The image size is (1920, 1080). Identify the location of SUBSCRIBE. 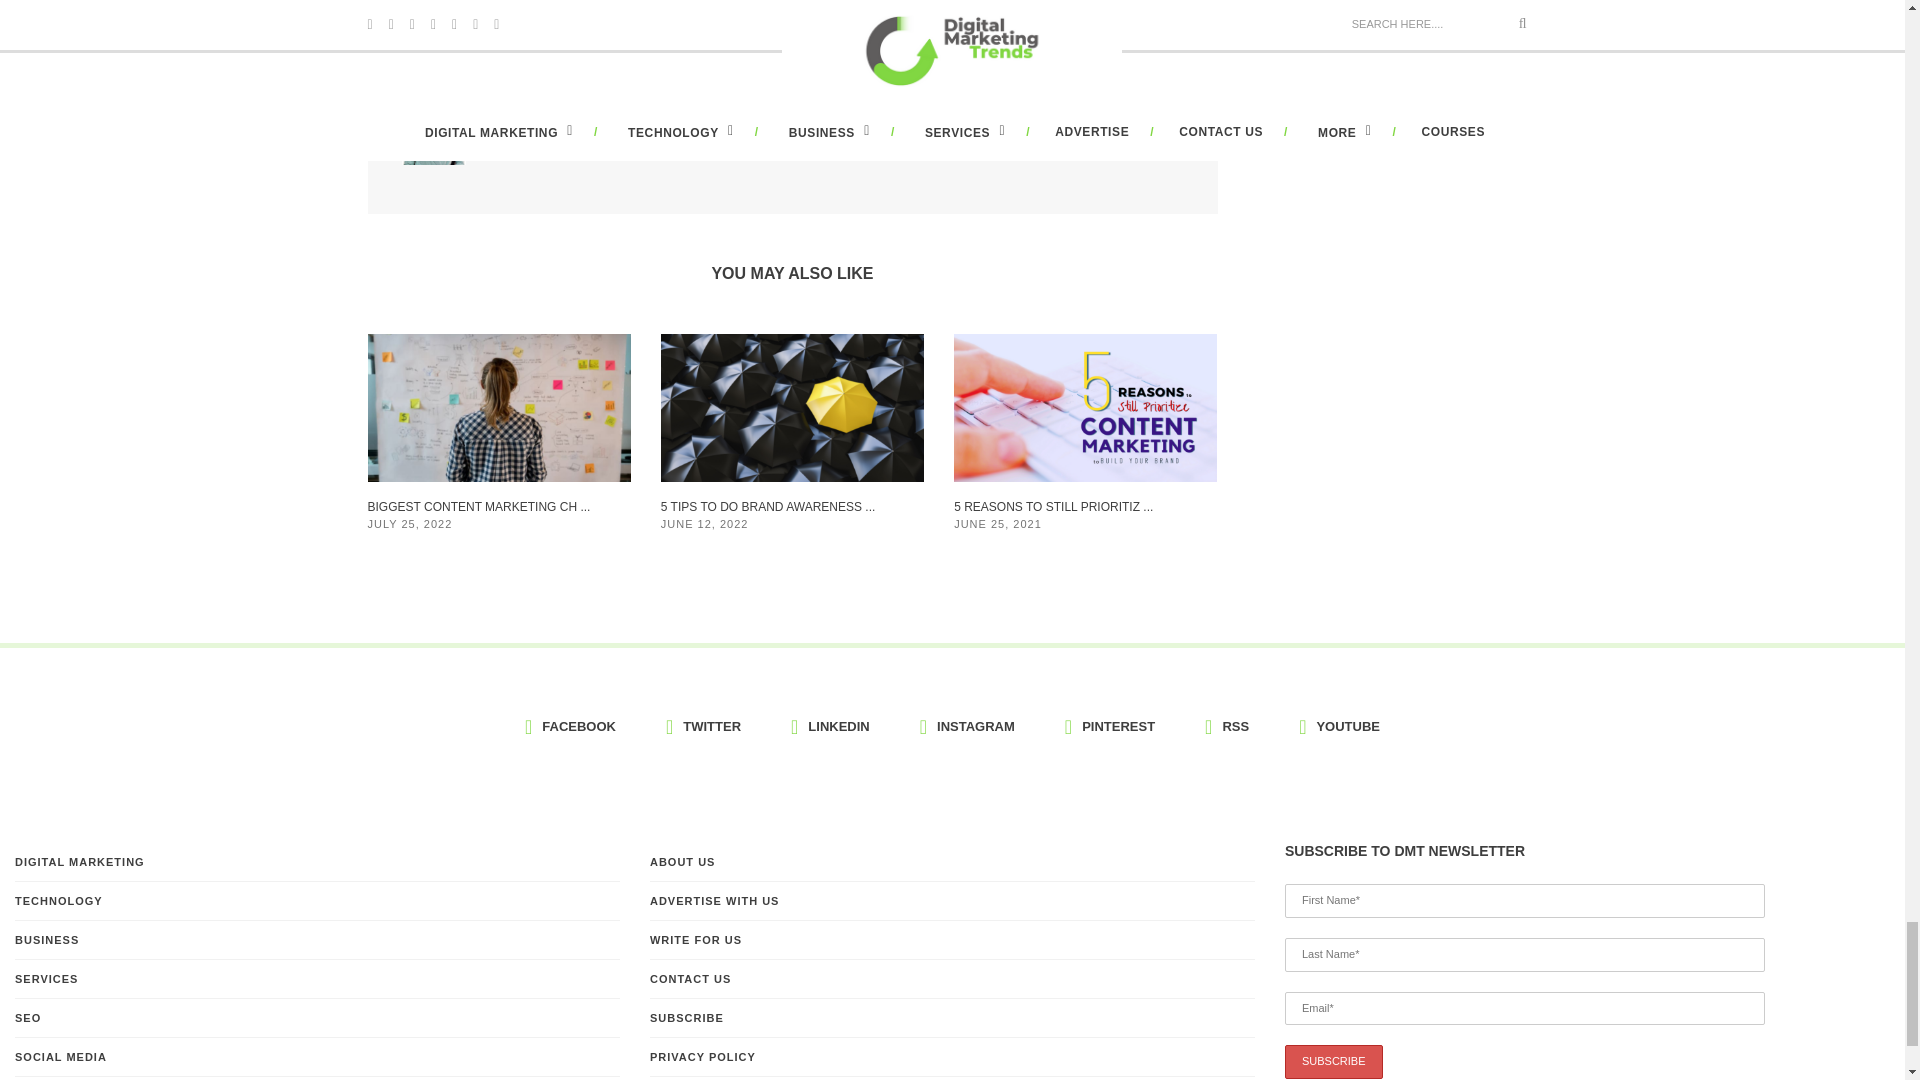
(1333, 1062).